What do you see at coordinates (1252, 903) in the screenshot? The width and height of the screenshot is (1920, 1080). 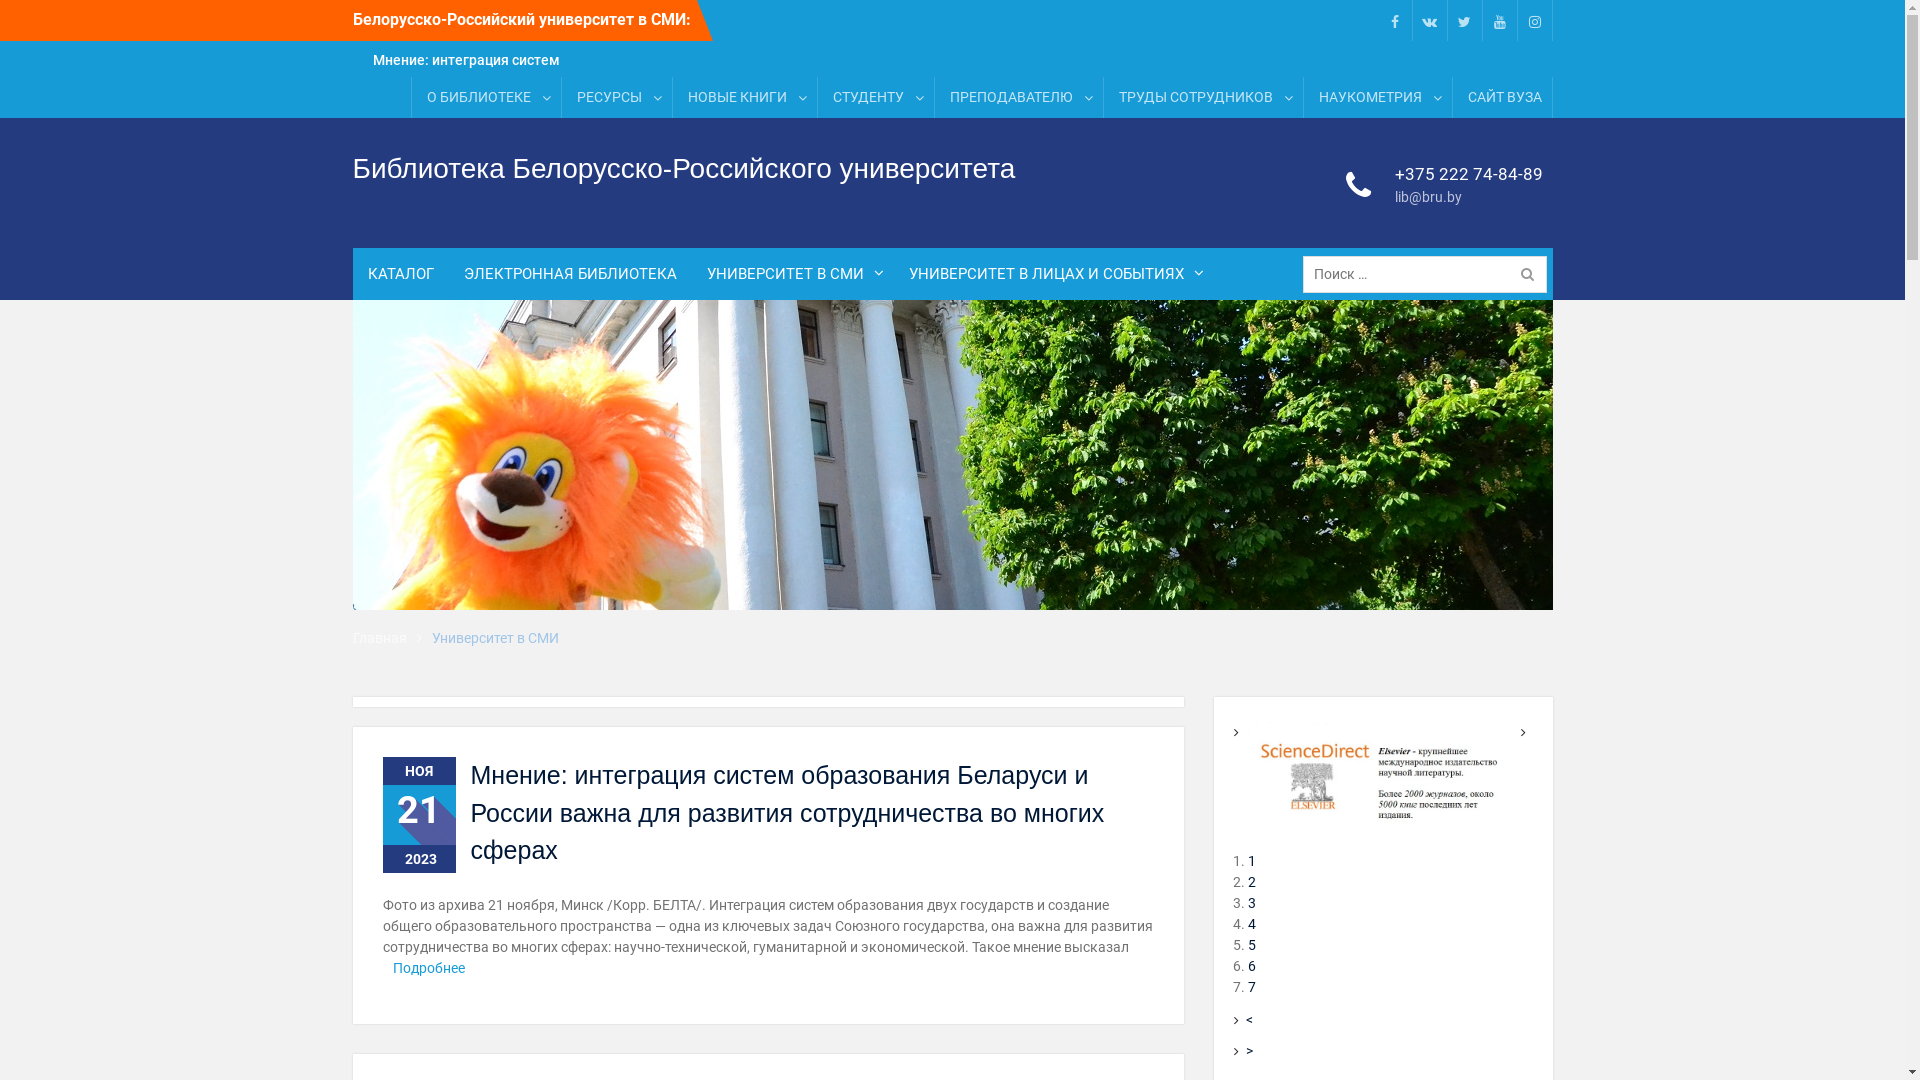 I see `3` at bounding box center [1252, 903].